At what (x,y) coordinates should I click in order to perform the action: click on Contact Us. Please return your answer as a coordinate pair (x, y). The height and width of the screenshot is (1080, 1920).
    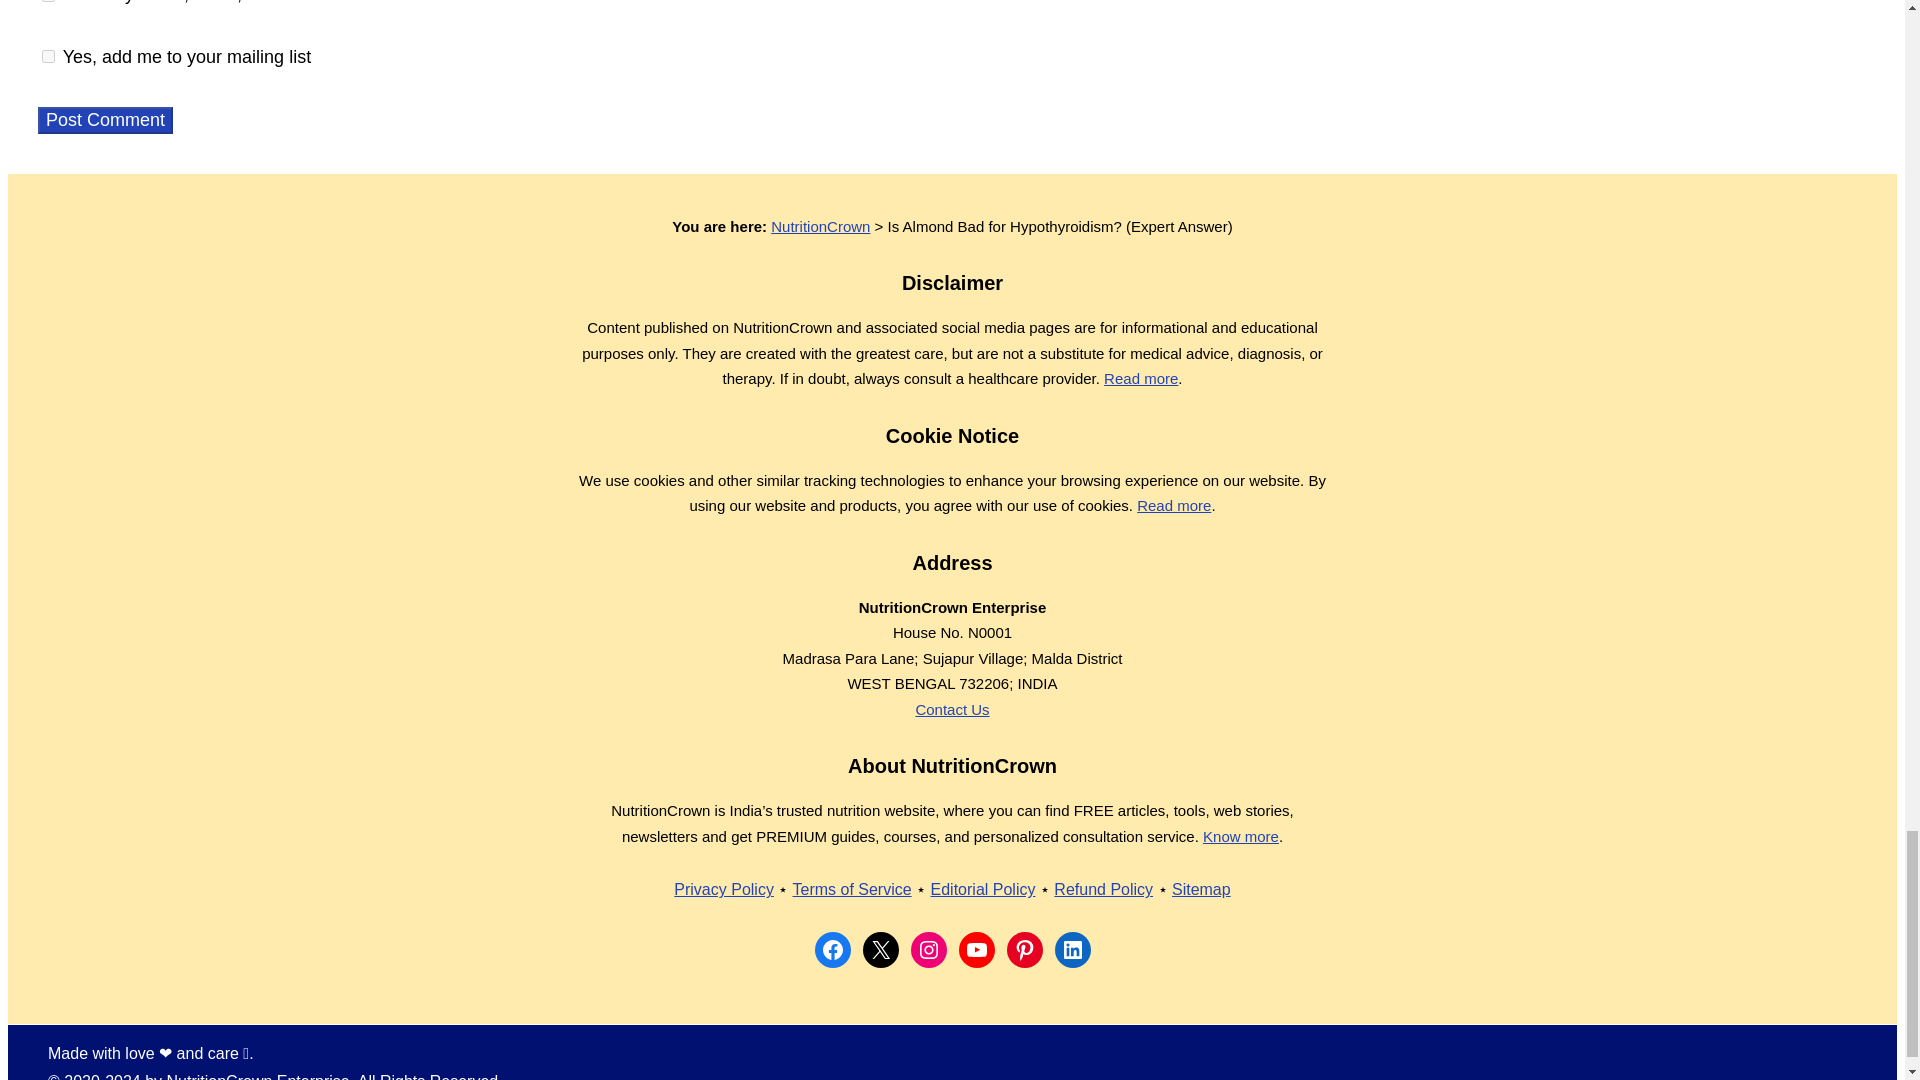
    Looking at the image, I should click on (952, 709).